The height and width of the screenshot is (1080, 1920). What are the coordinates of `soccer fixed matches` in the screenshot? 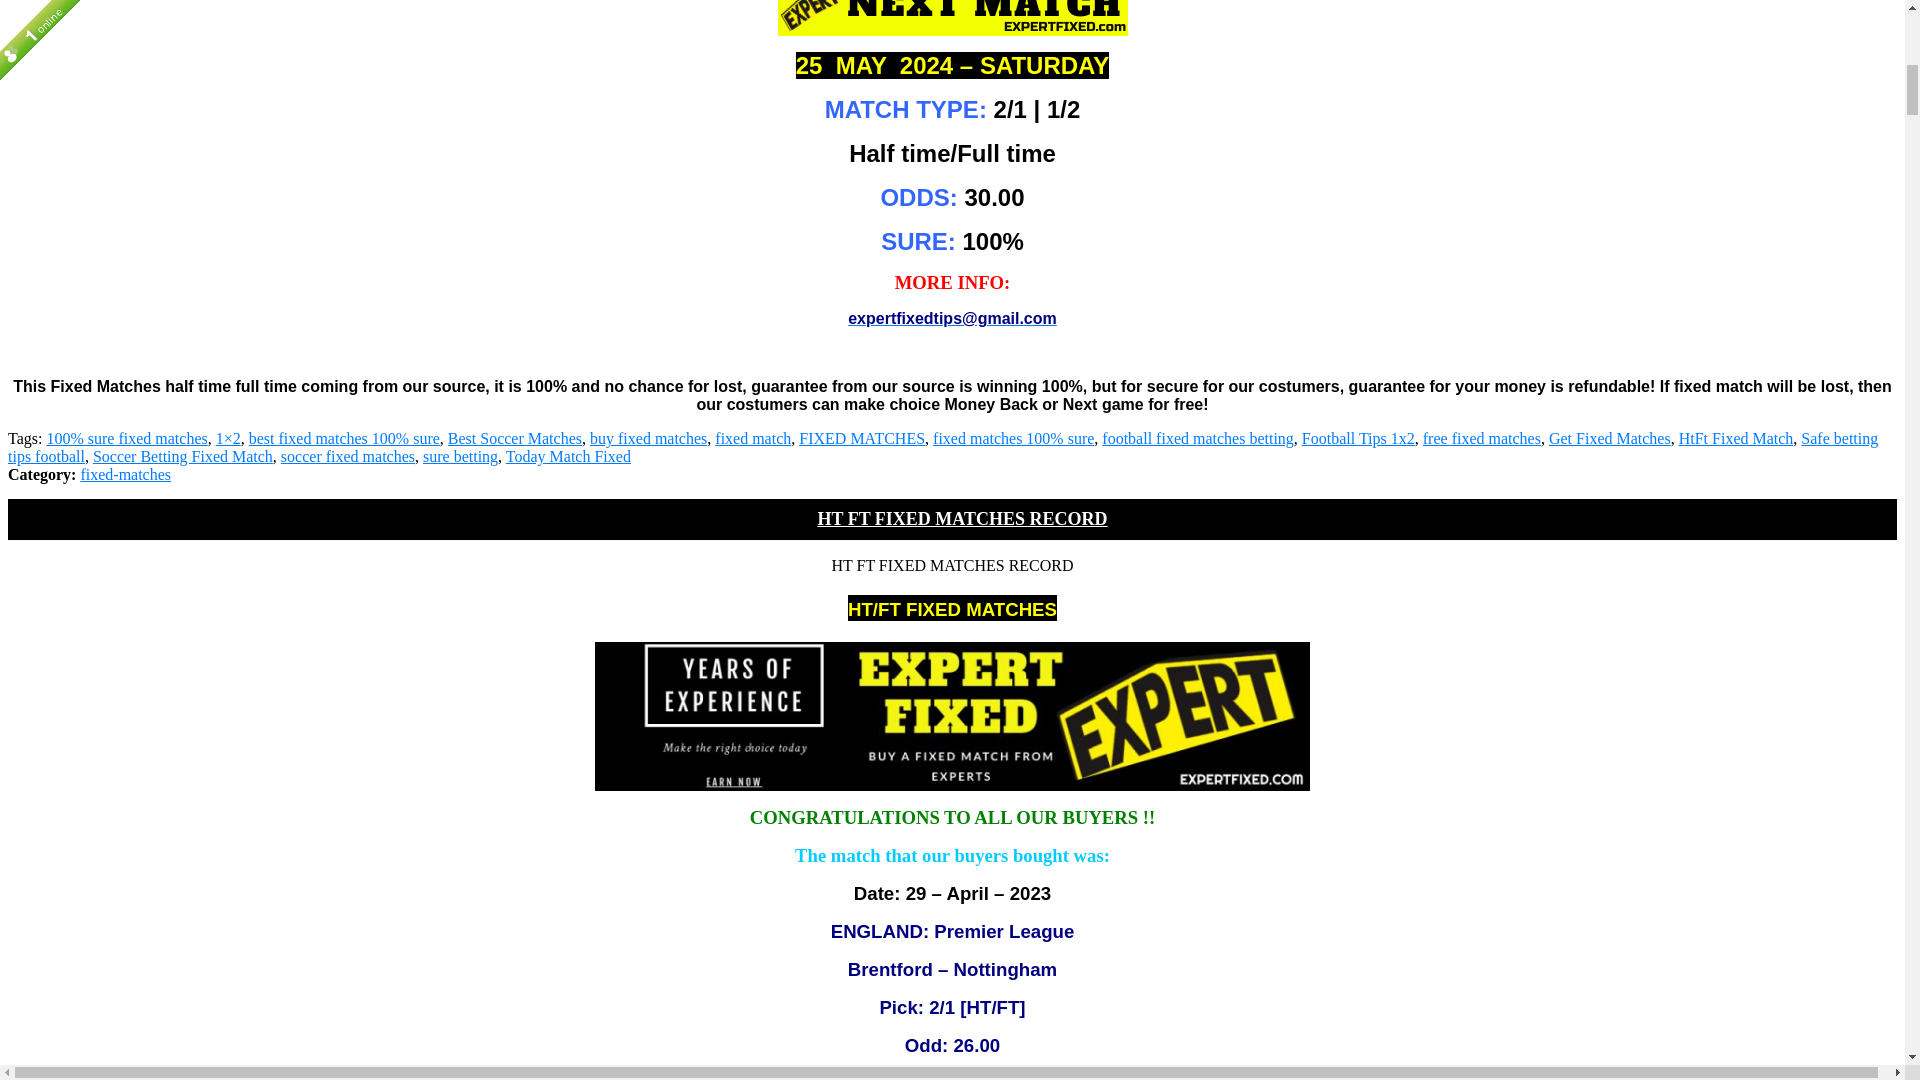 It's located at (347, 456).